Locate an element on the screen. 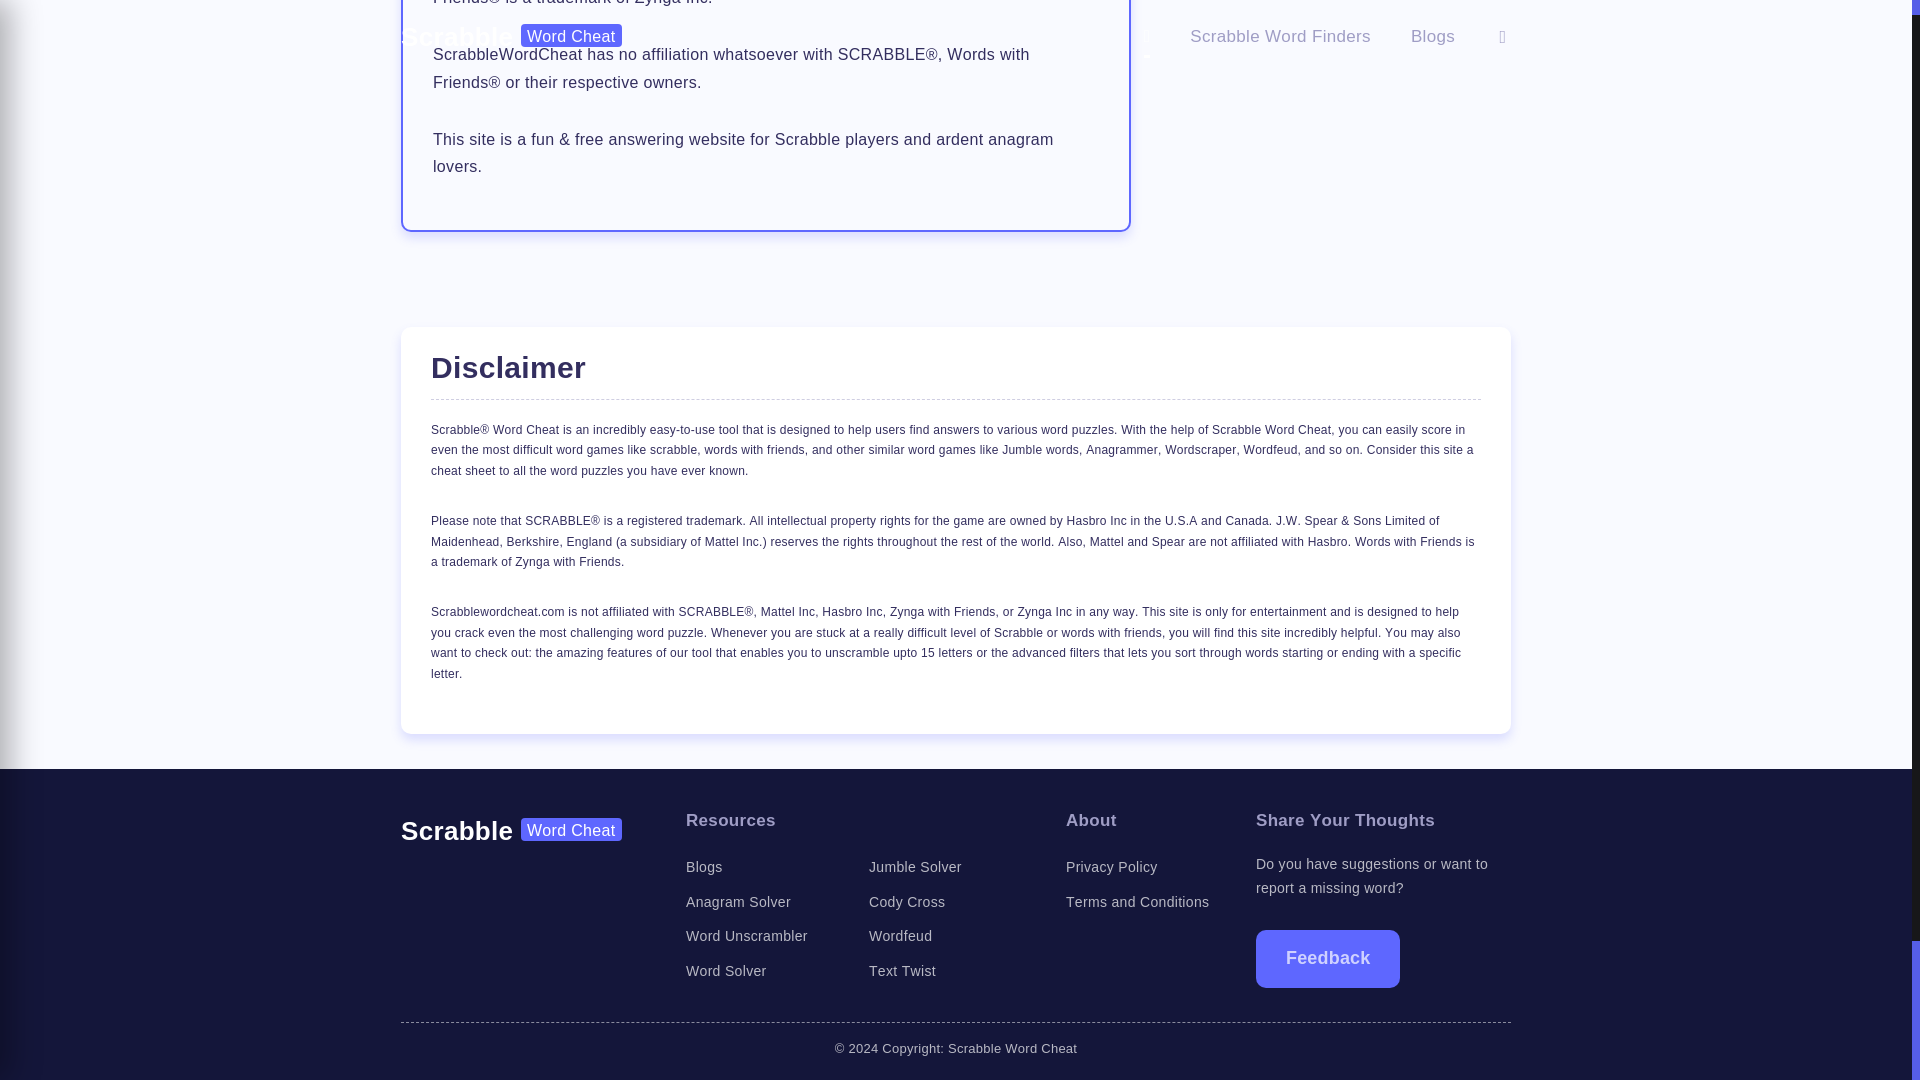  Wordfeud is located at coordinates (900, 935).